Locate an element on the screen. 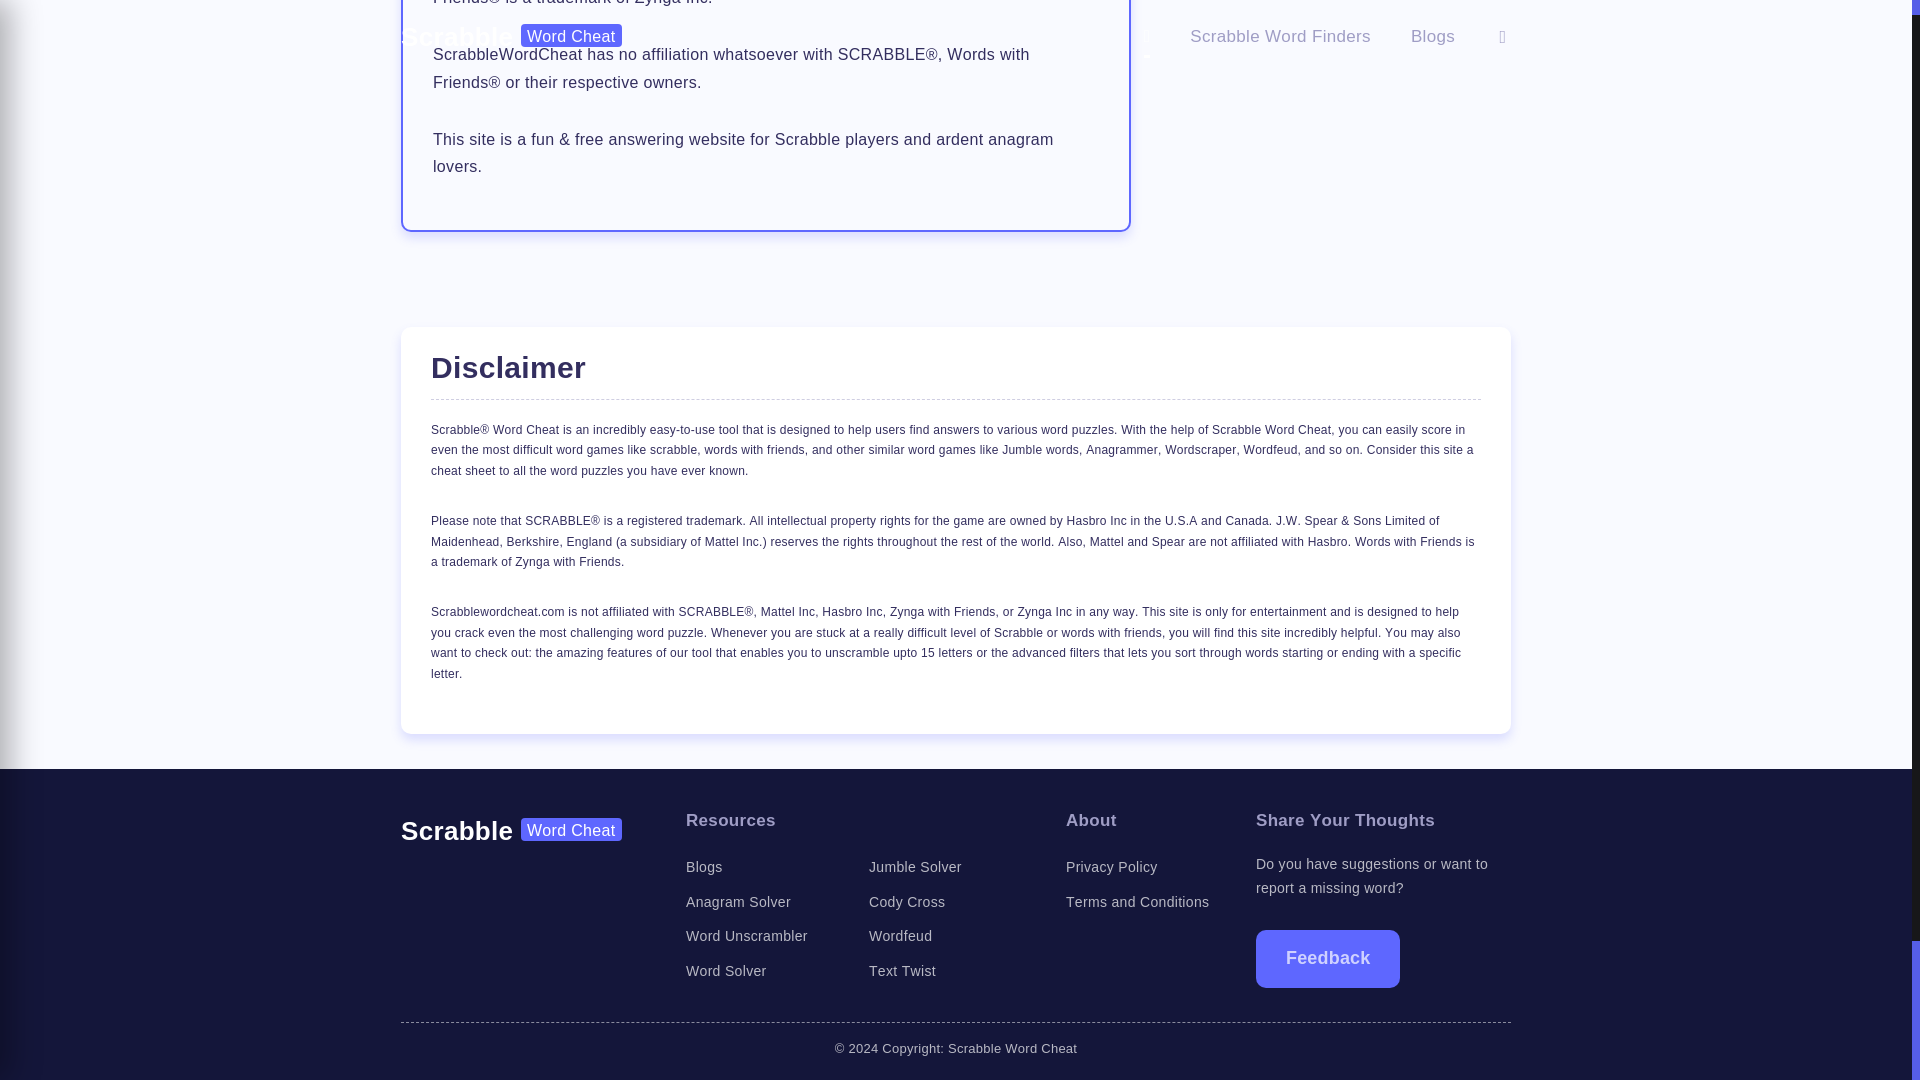  Wordfeud is located at coordinates (900, 935).